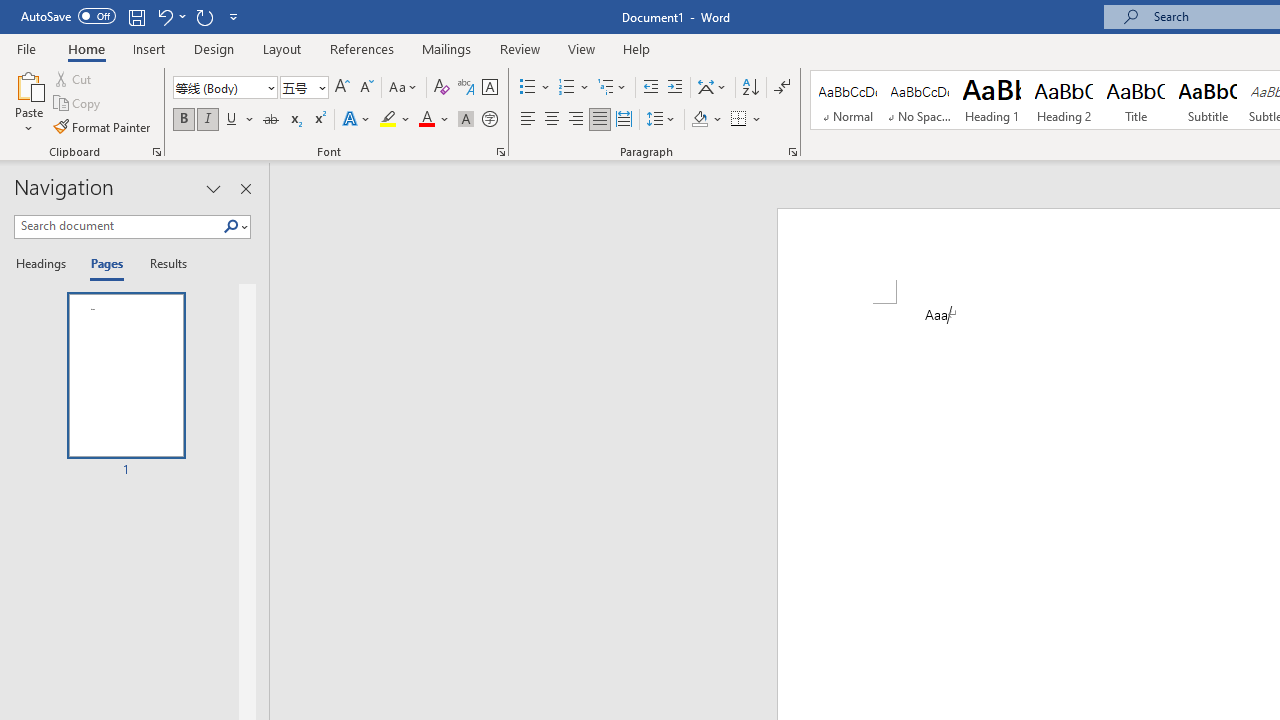  I want to click on Repeat Style, so click(204, 16).